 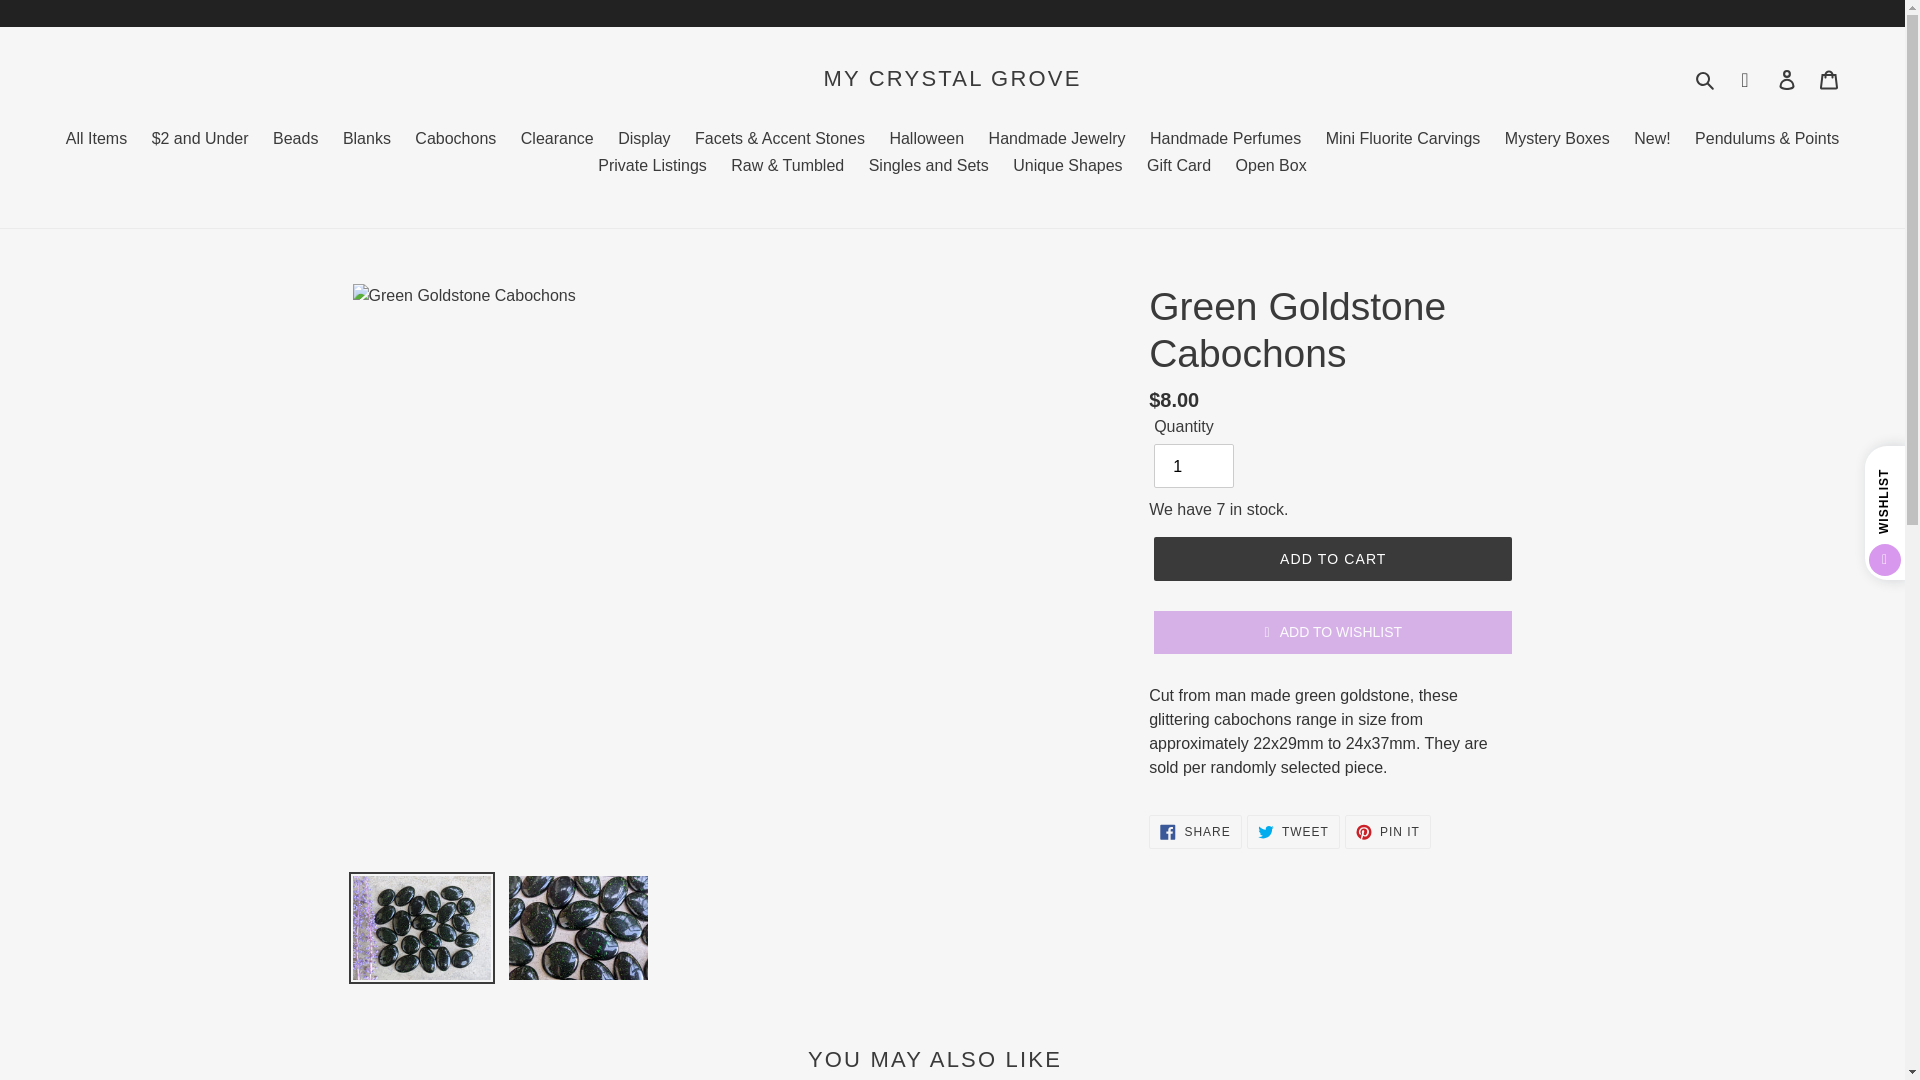 What do you see at coordinates (456, 140) in the screenshot?
I see `Cabochons` at bounding box center [456, 140].